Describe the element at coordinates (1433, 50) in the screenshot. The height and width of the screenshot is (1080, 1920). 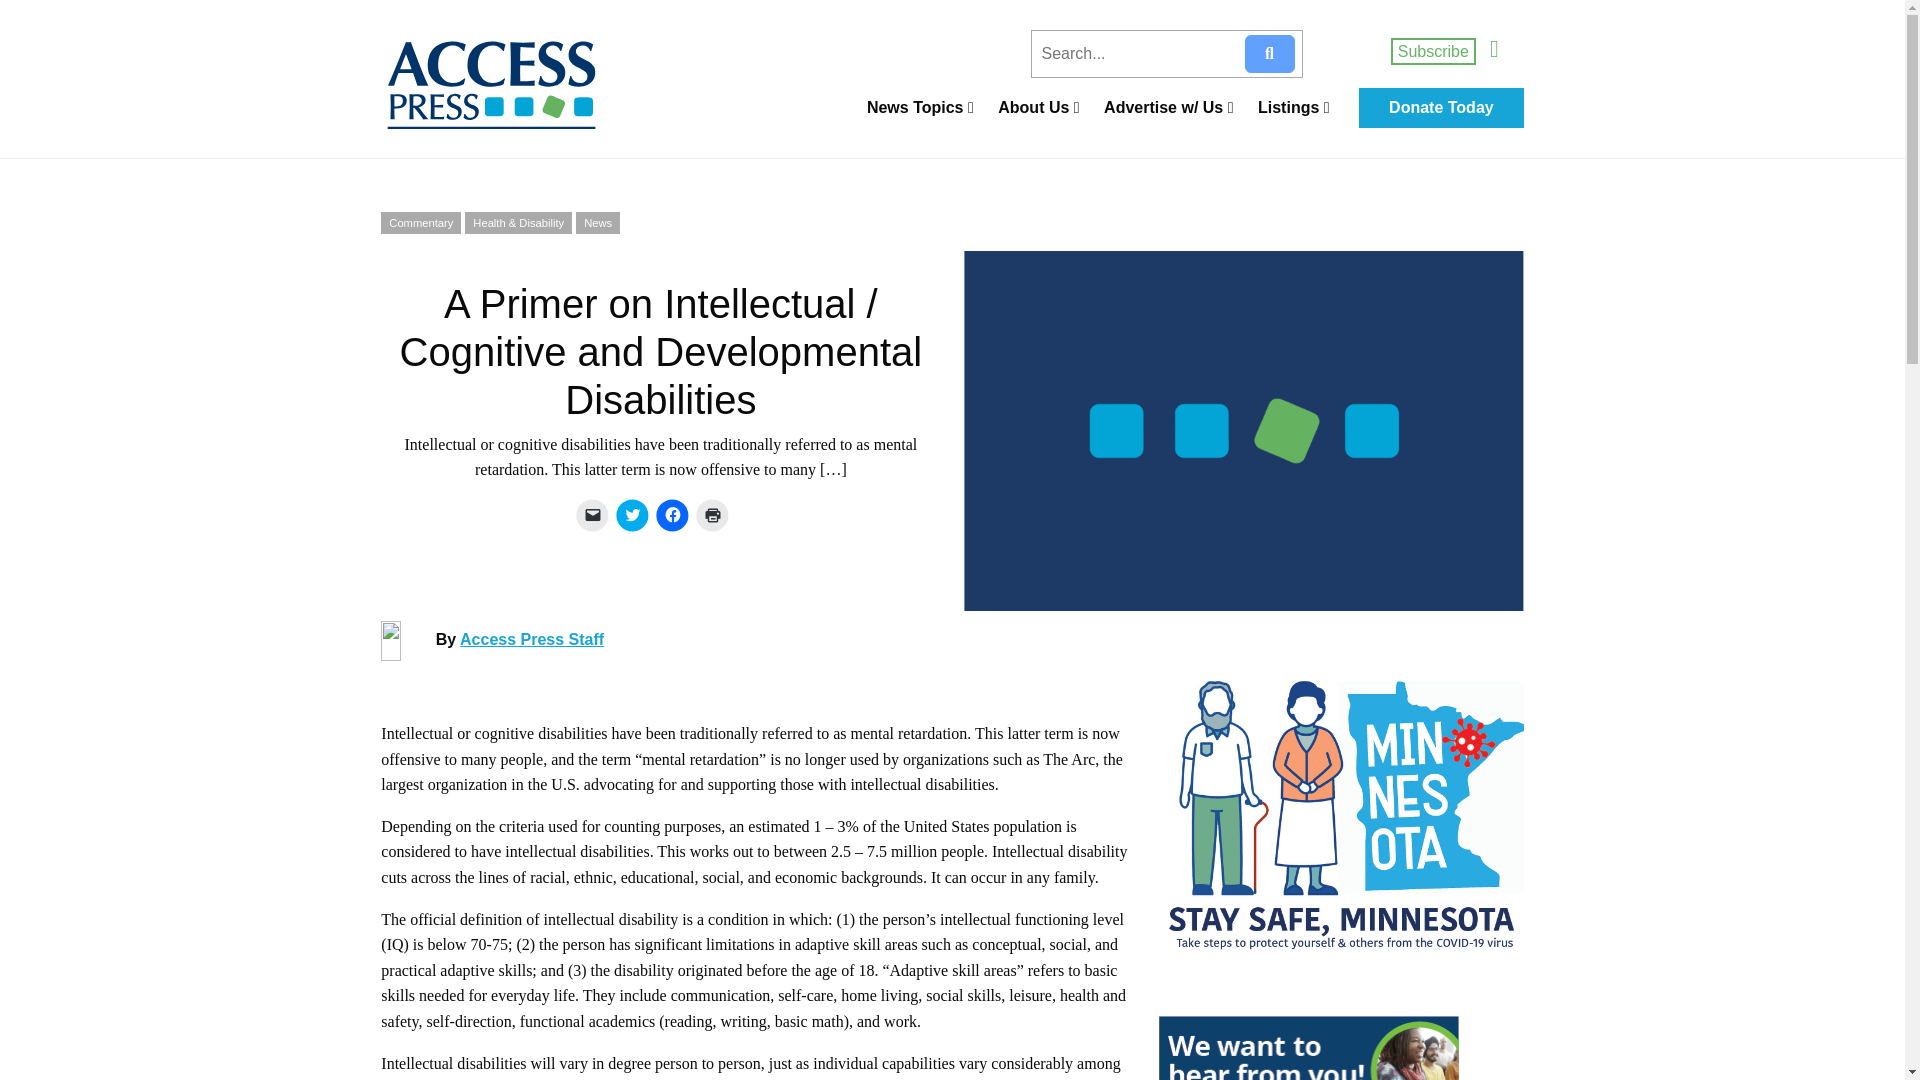
I see `Subscribe` at that location.